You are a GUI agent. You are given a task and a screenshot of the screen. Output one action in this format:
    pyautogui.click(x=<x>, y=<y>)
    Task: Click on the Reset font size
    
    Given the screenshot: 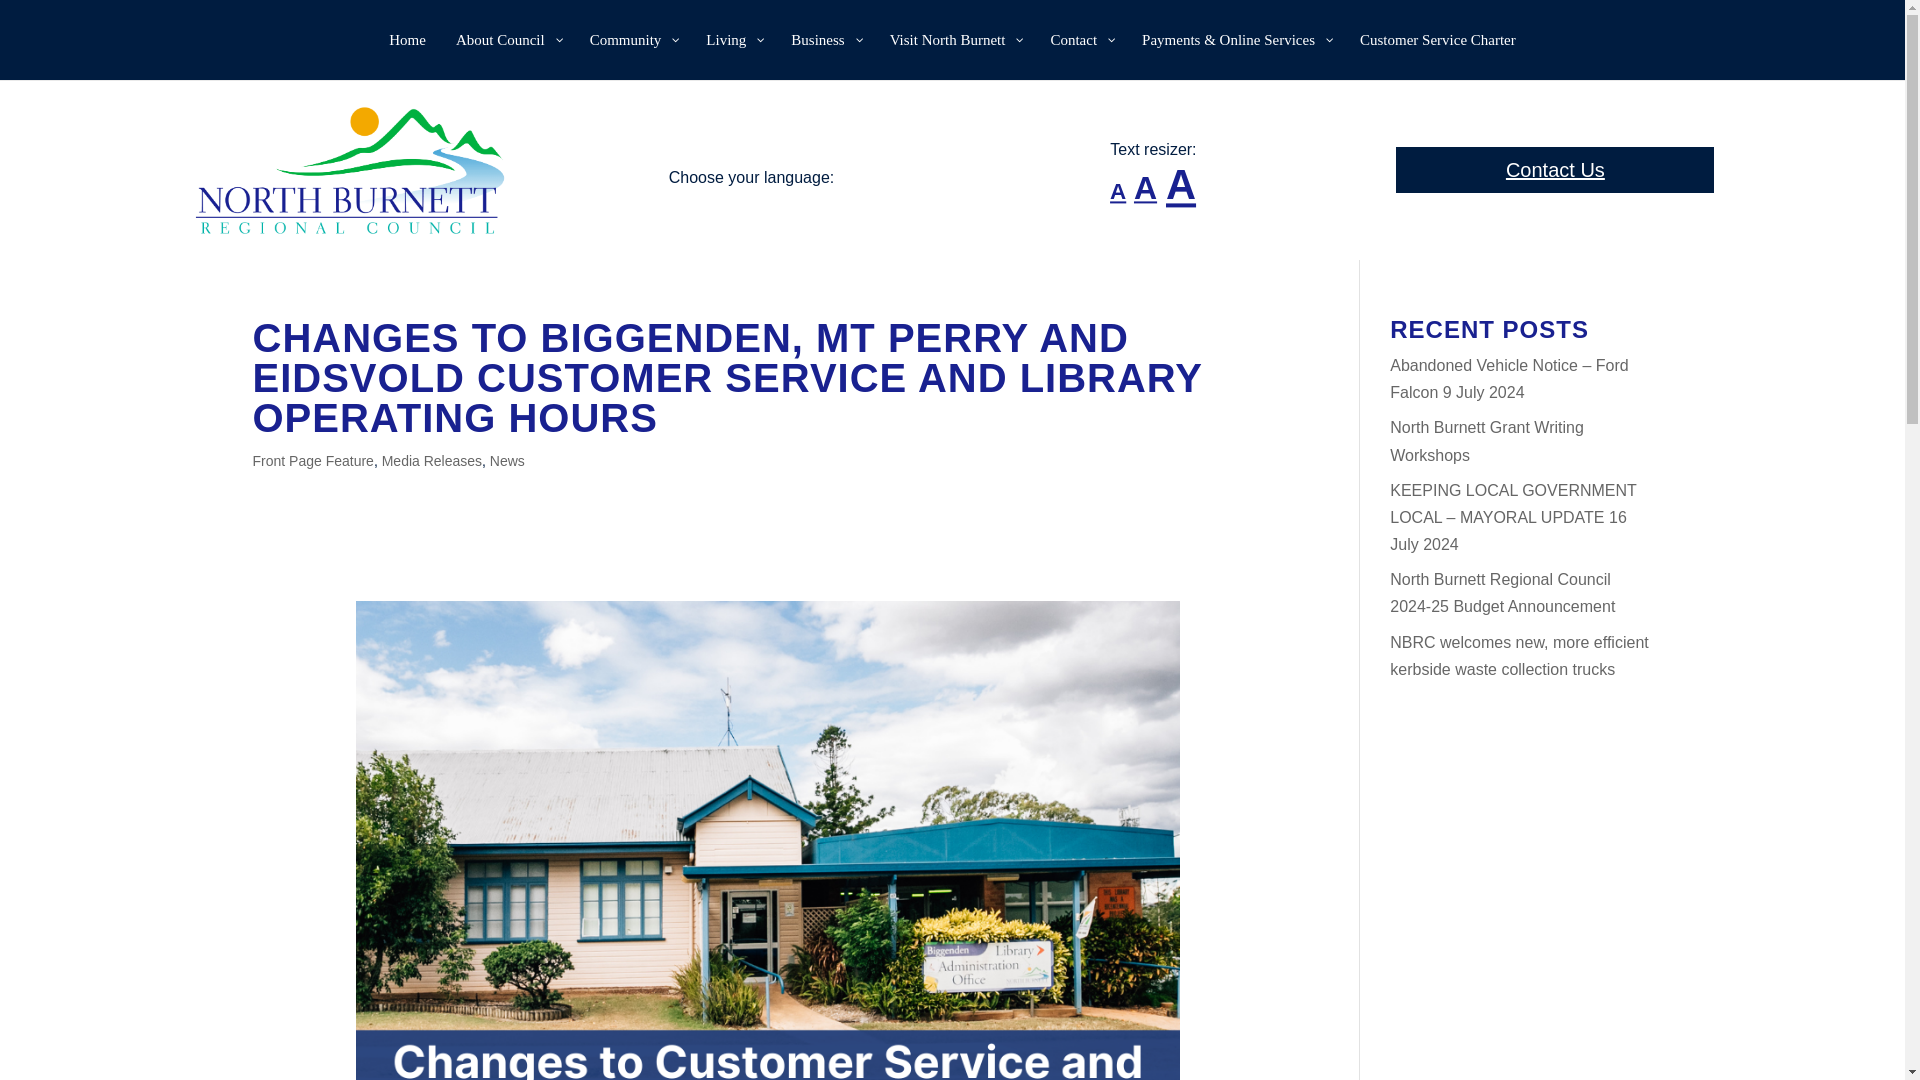 What is the action you would take?
    pyautogui.click(x=1140, y=180)
    